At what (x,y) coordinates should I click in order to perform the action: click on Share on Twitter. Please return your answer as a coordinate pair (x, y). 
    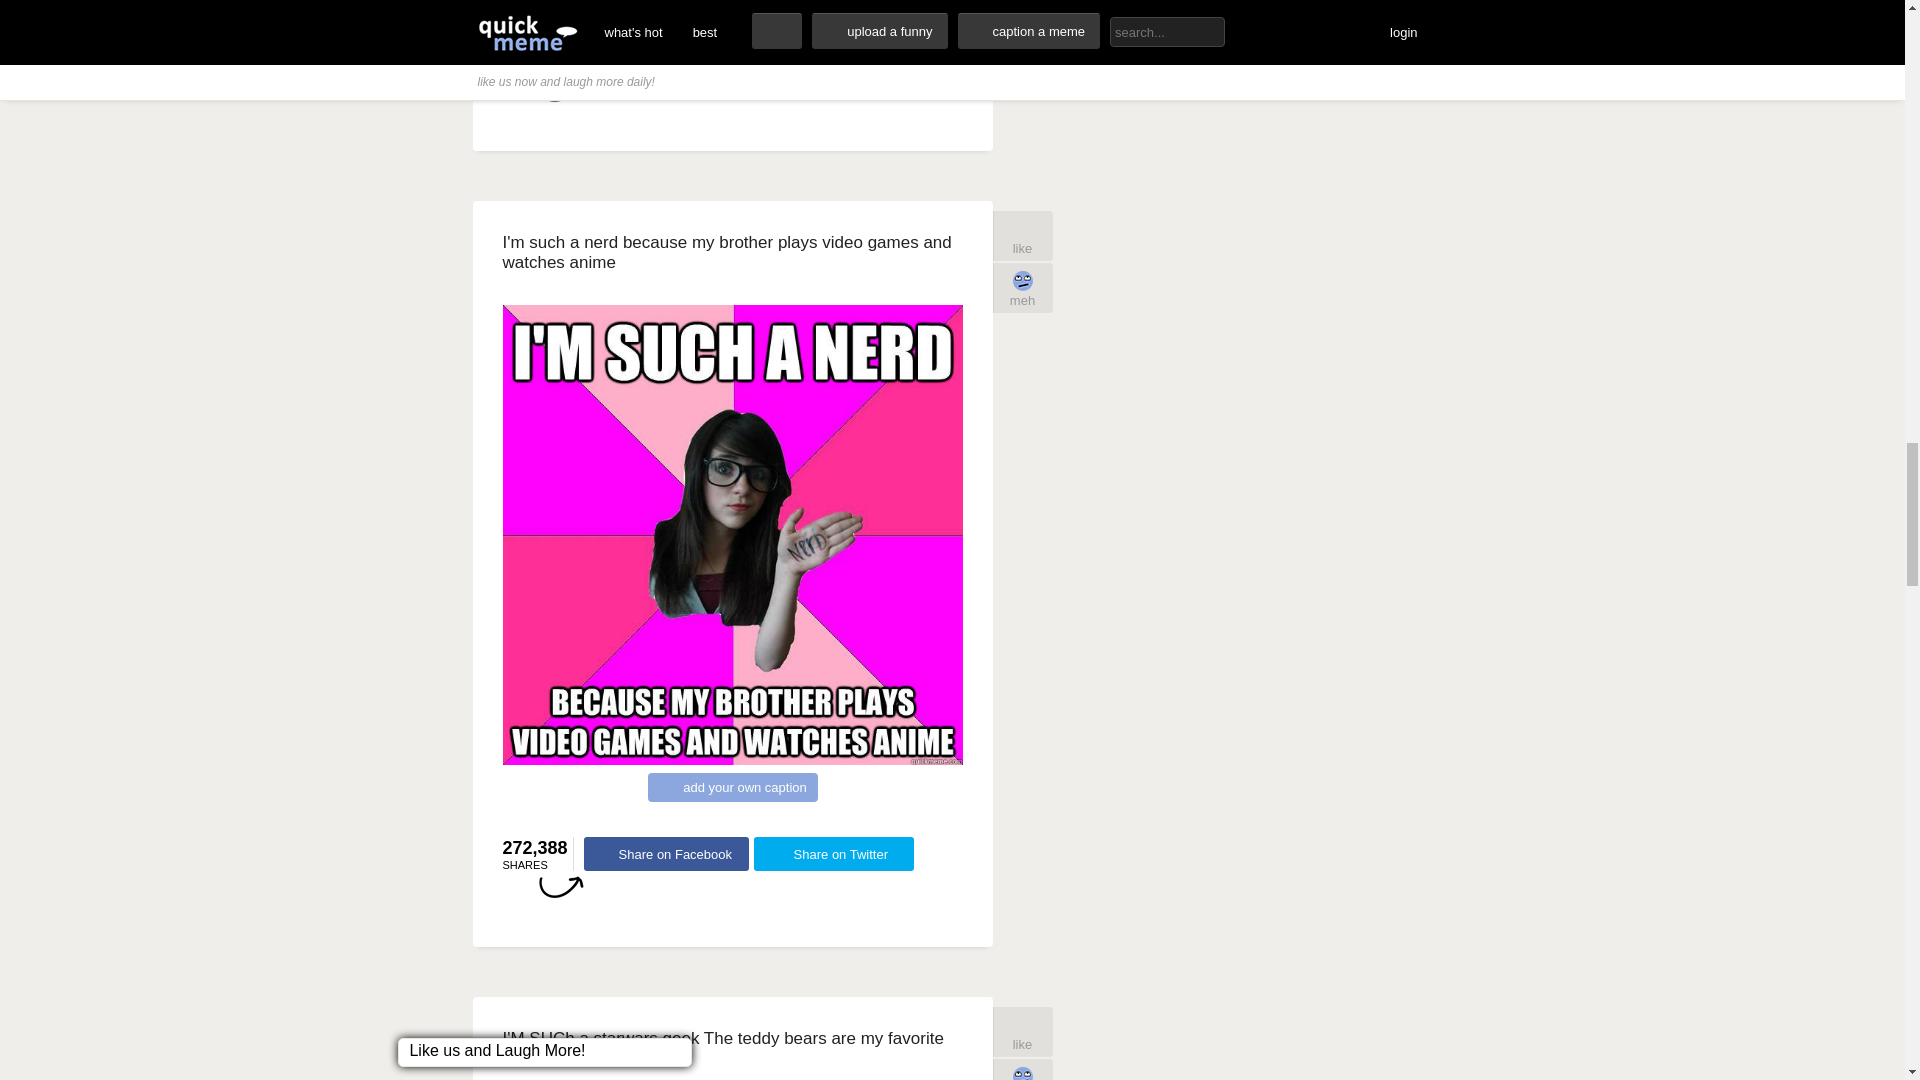
    Looking at the image, I should click on (834, 58).